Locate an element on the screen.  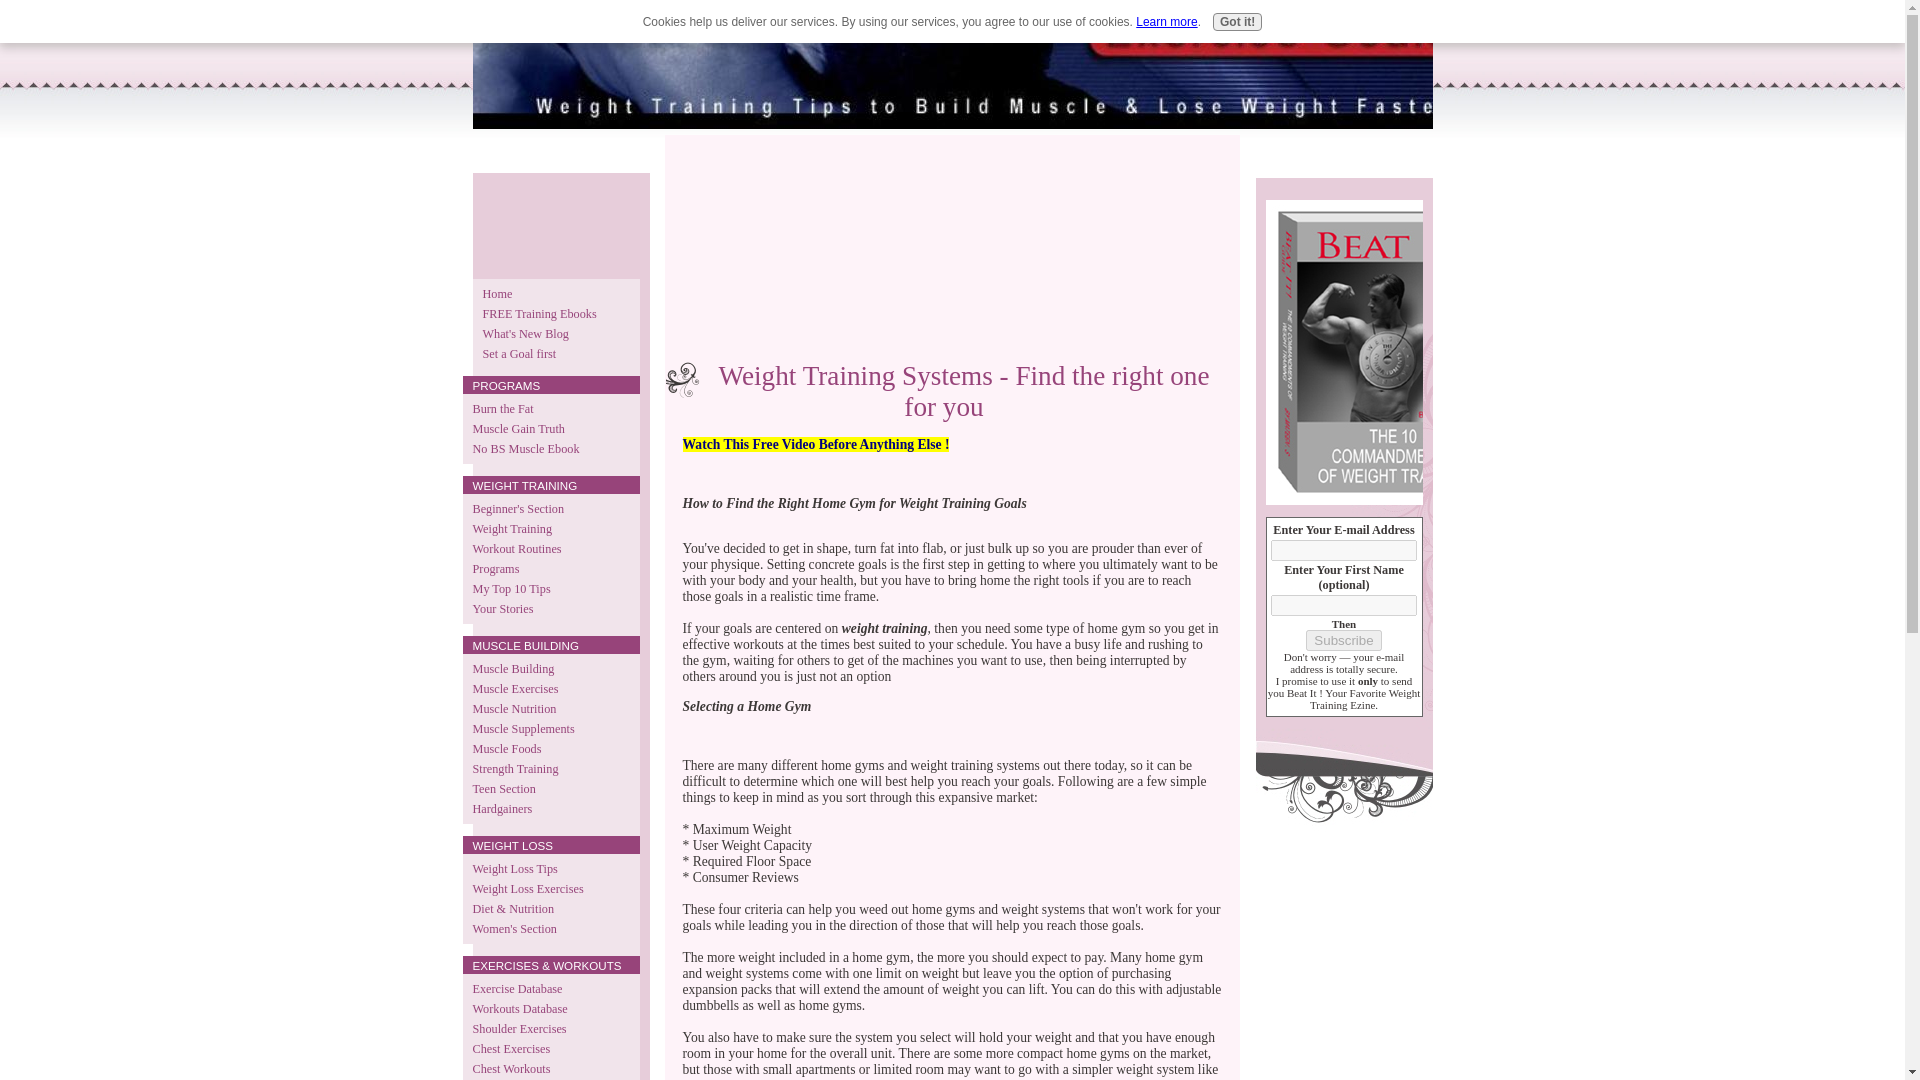
Workouts Database is located at coordinates (550, 1009).